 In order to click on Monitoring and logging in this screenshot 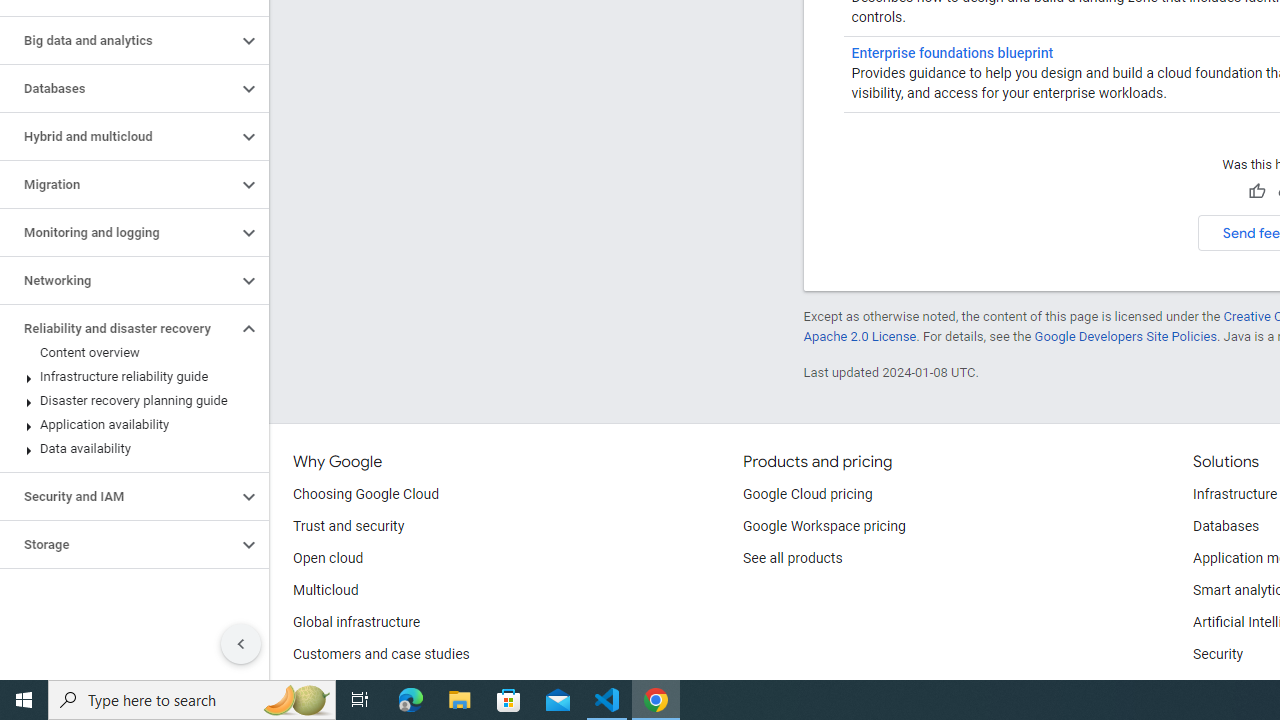, I will do `click(118, 232)`.